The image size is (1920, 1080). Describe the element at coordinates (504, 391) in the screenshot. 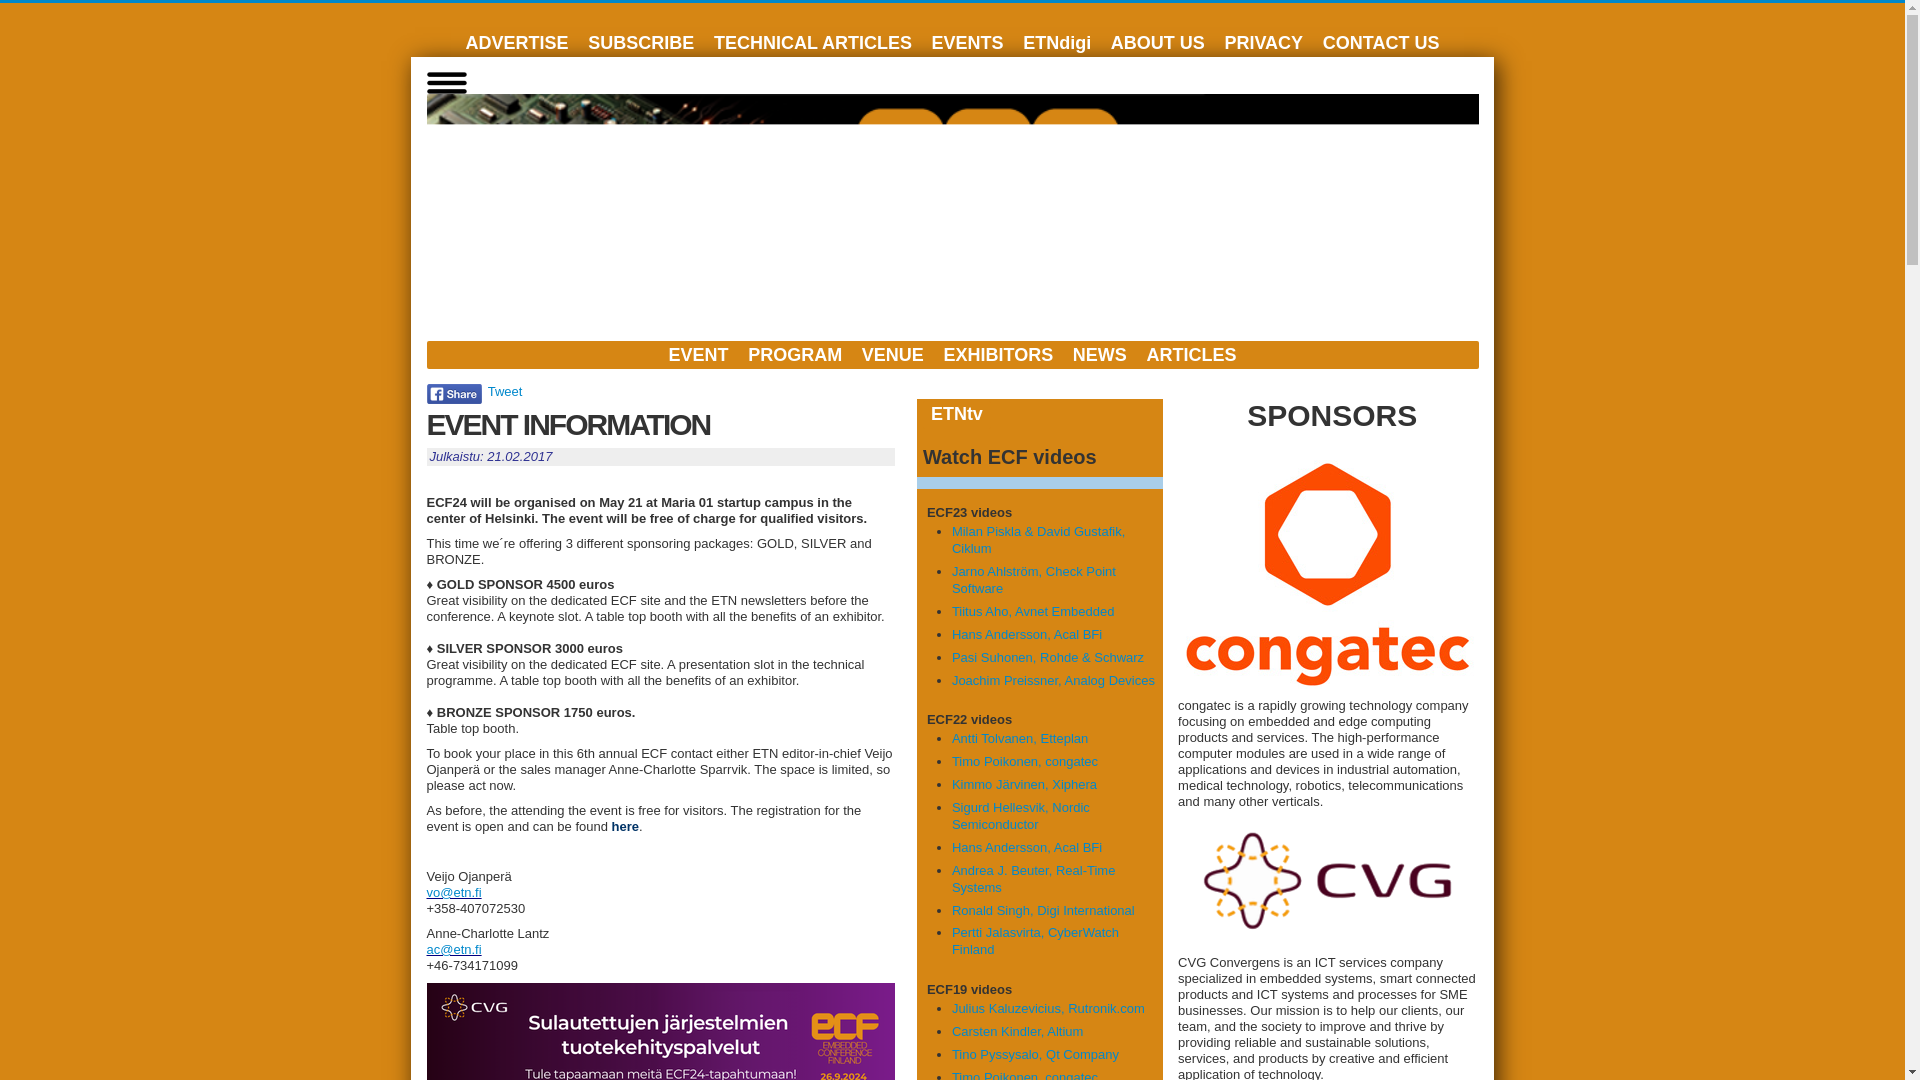

I see `Tweet` at that location.